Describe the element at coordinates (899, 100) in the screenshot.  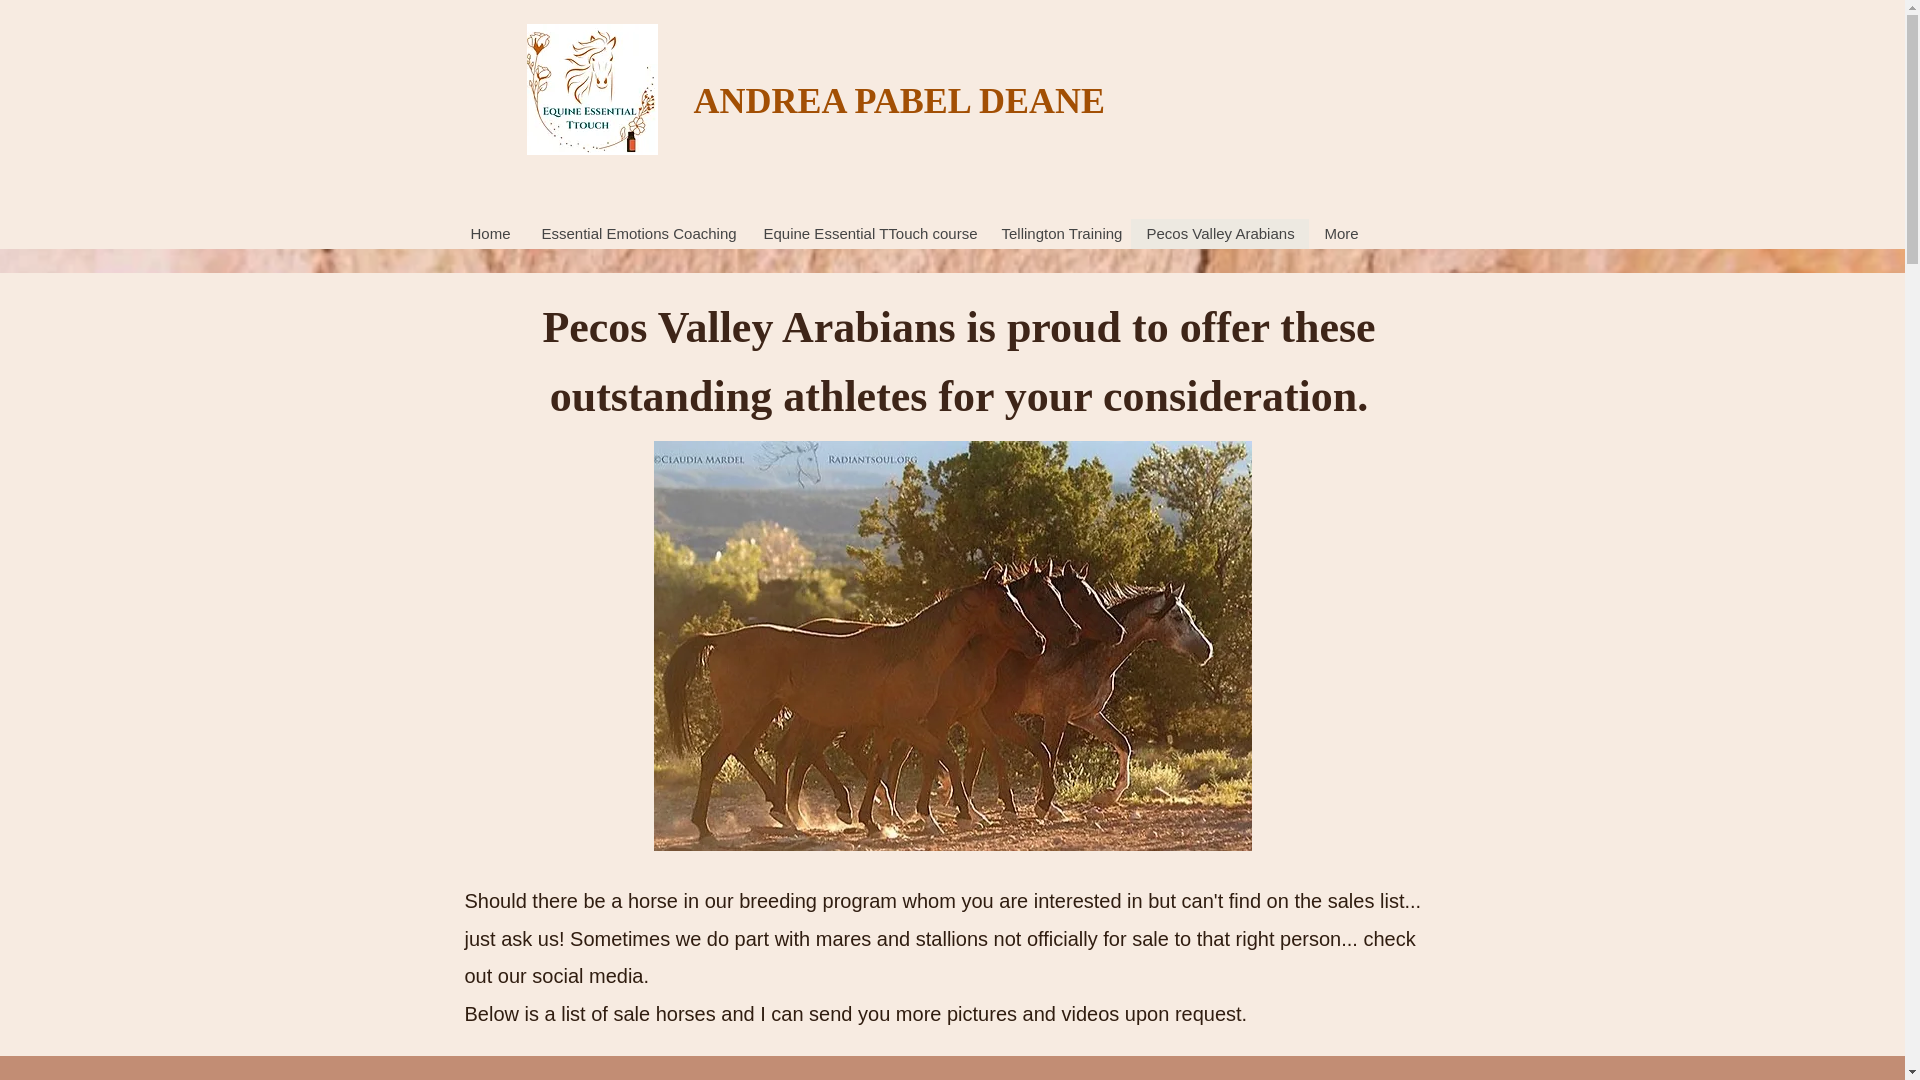
I see `ANDREA PABEL DEANE` at that location.